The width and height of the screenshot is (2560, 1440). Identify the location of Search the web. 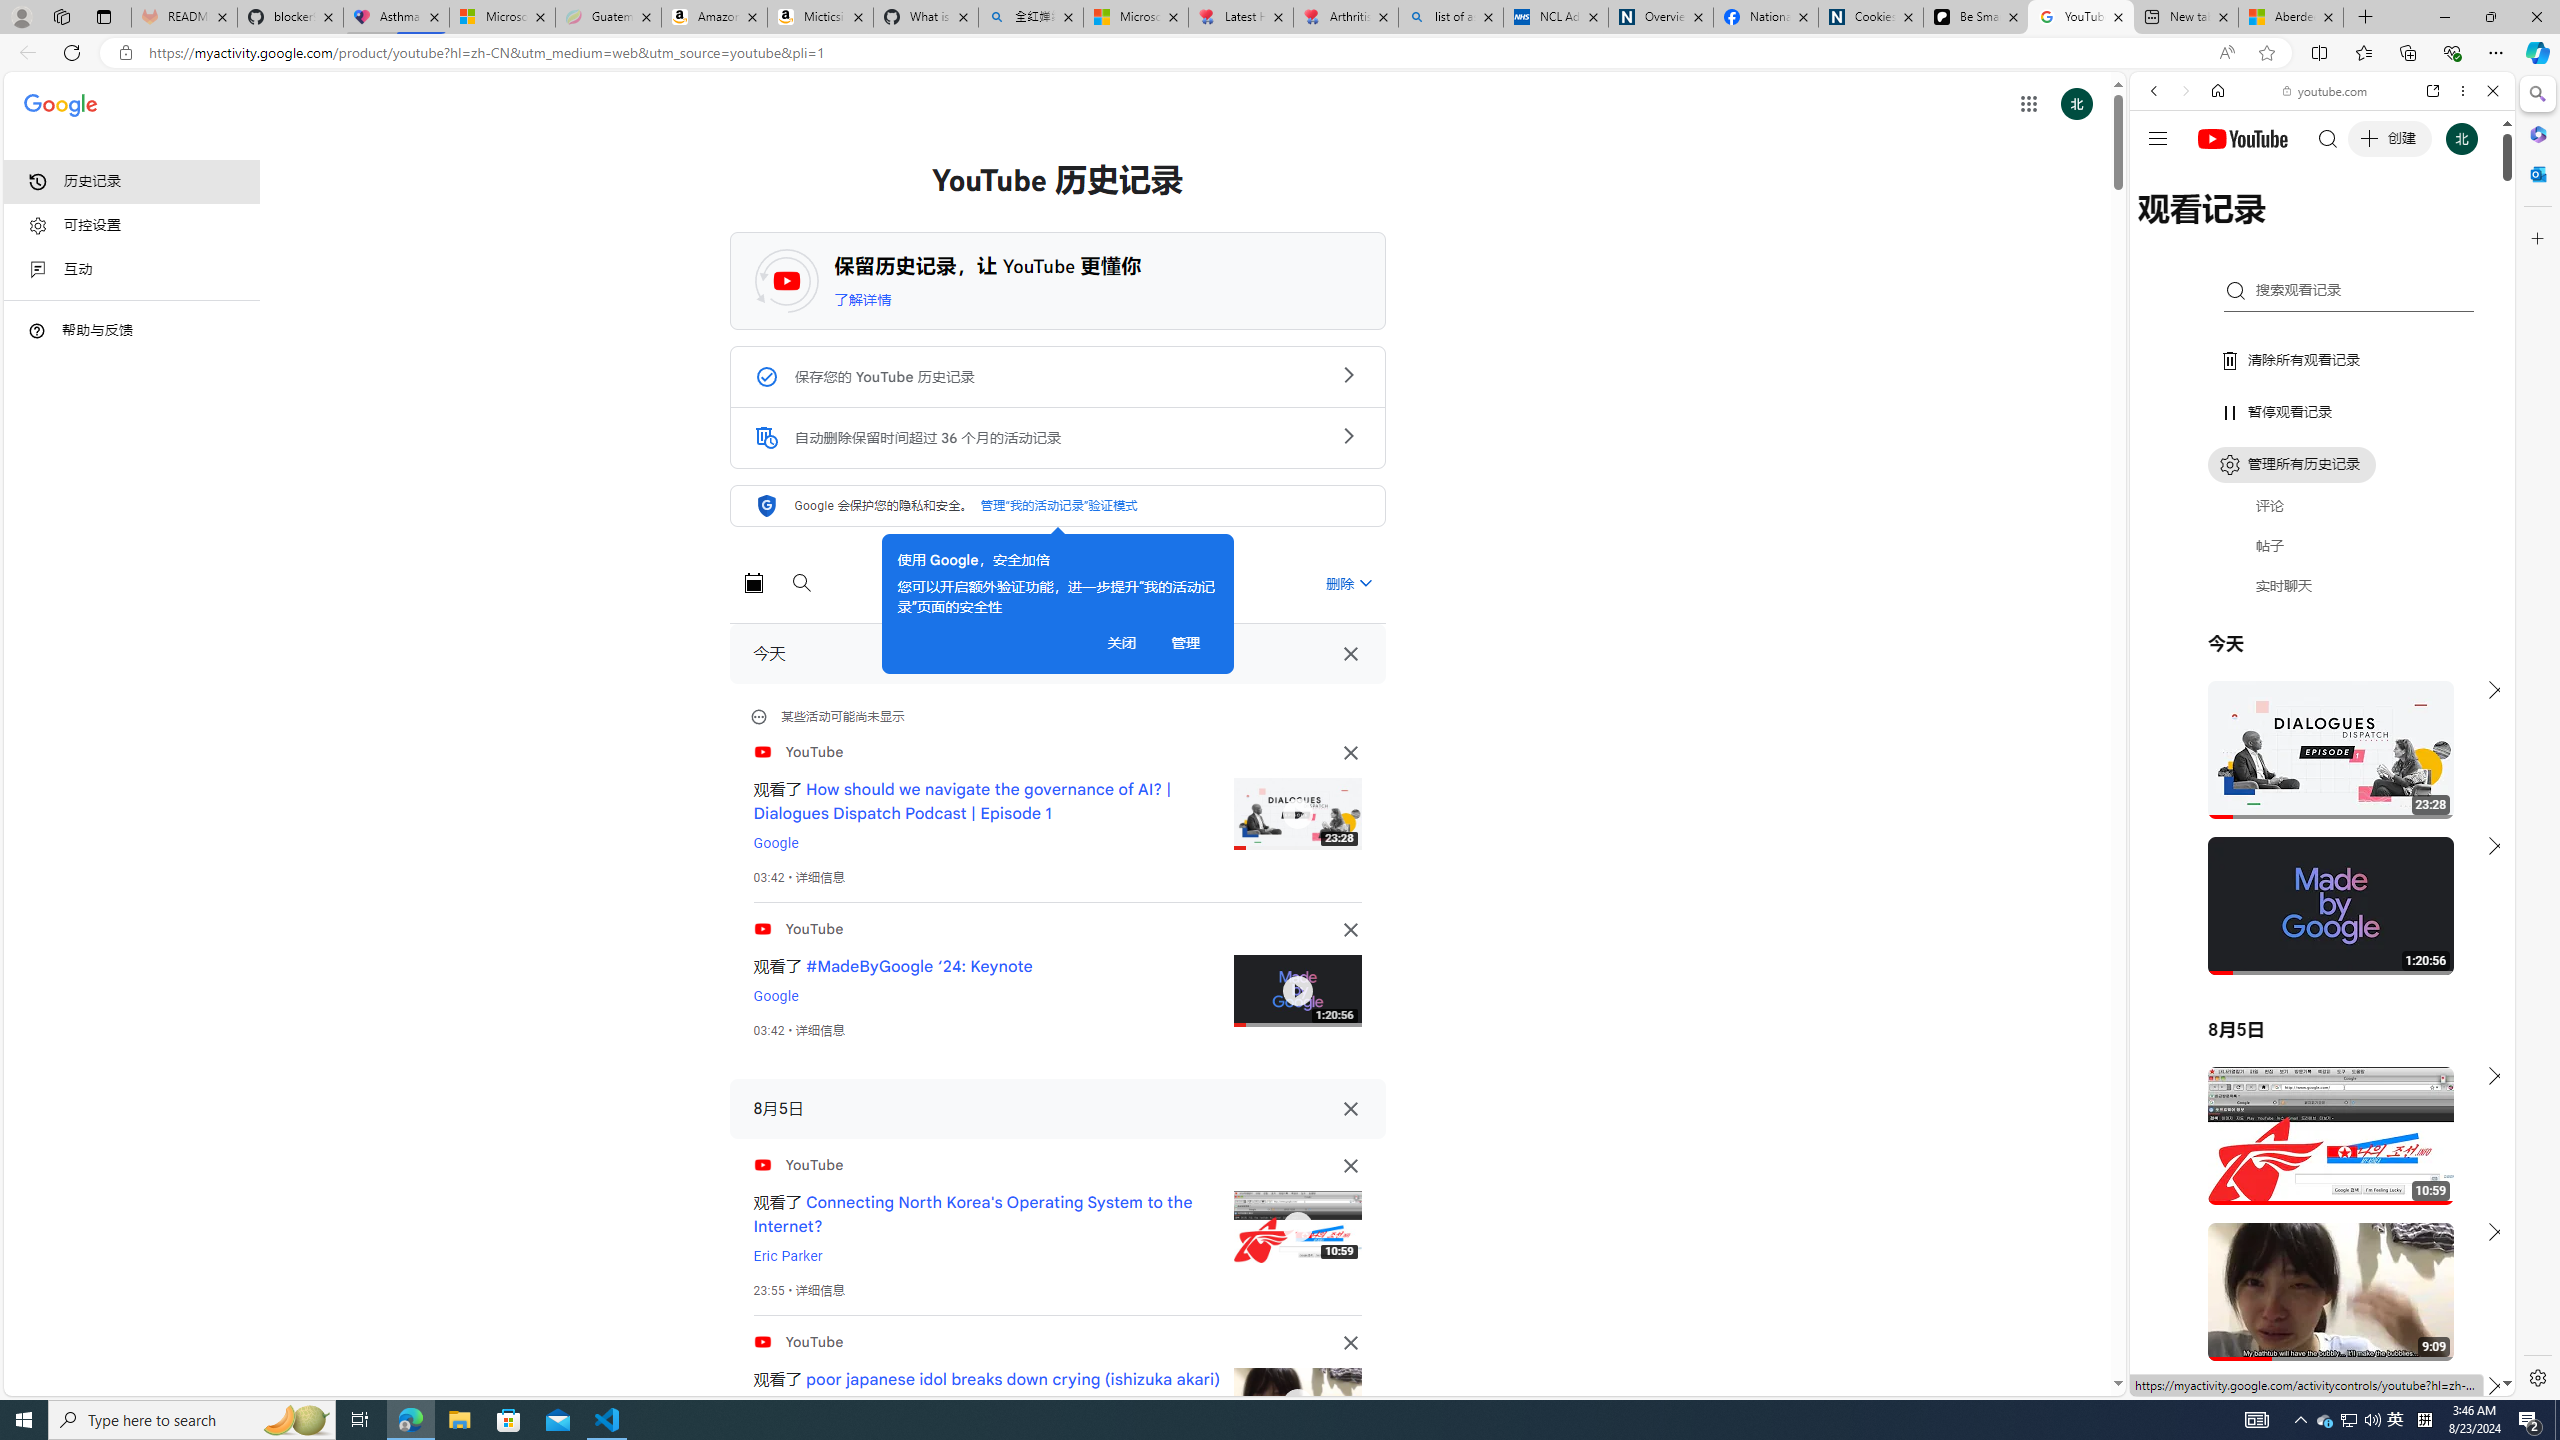
(2332, 138).